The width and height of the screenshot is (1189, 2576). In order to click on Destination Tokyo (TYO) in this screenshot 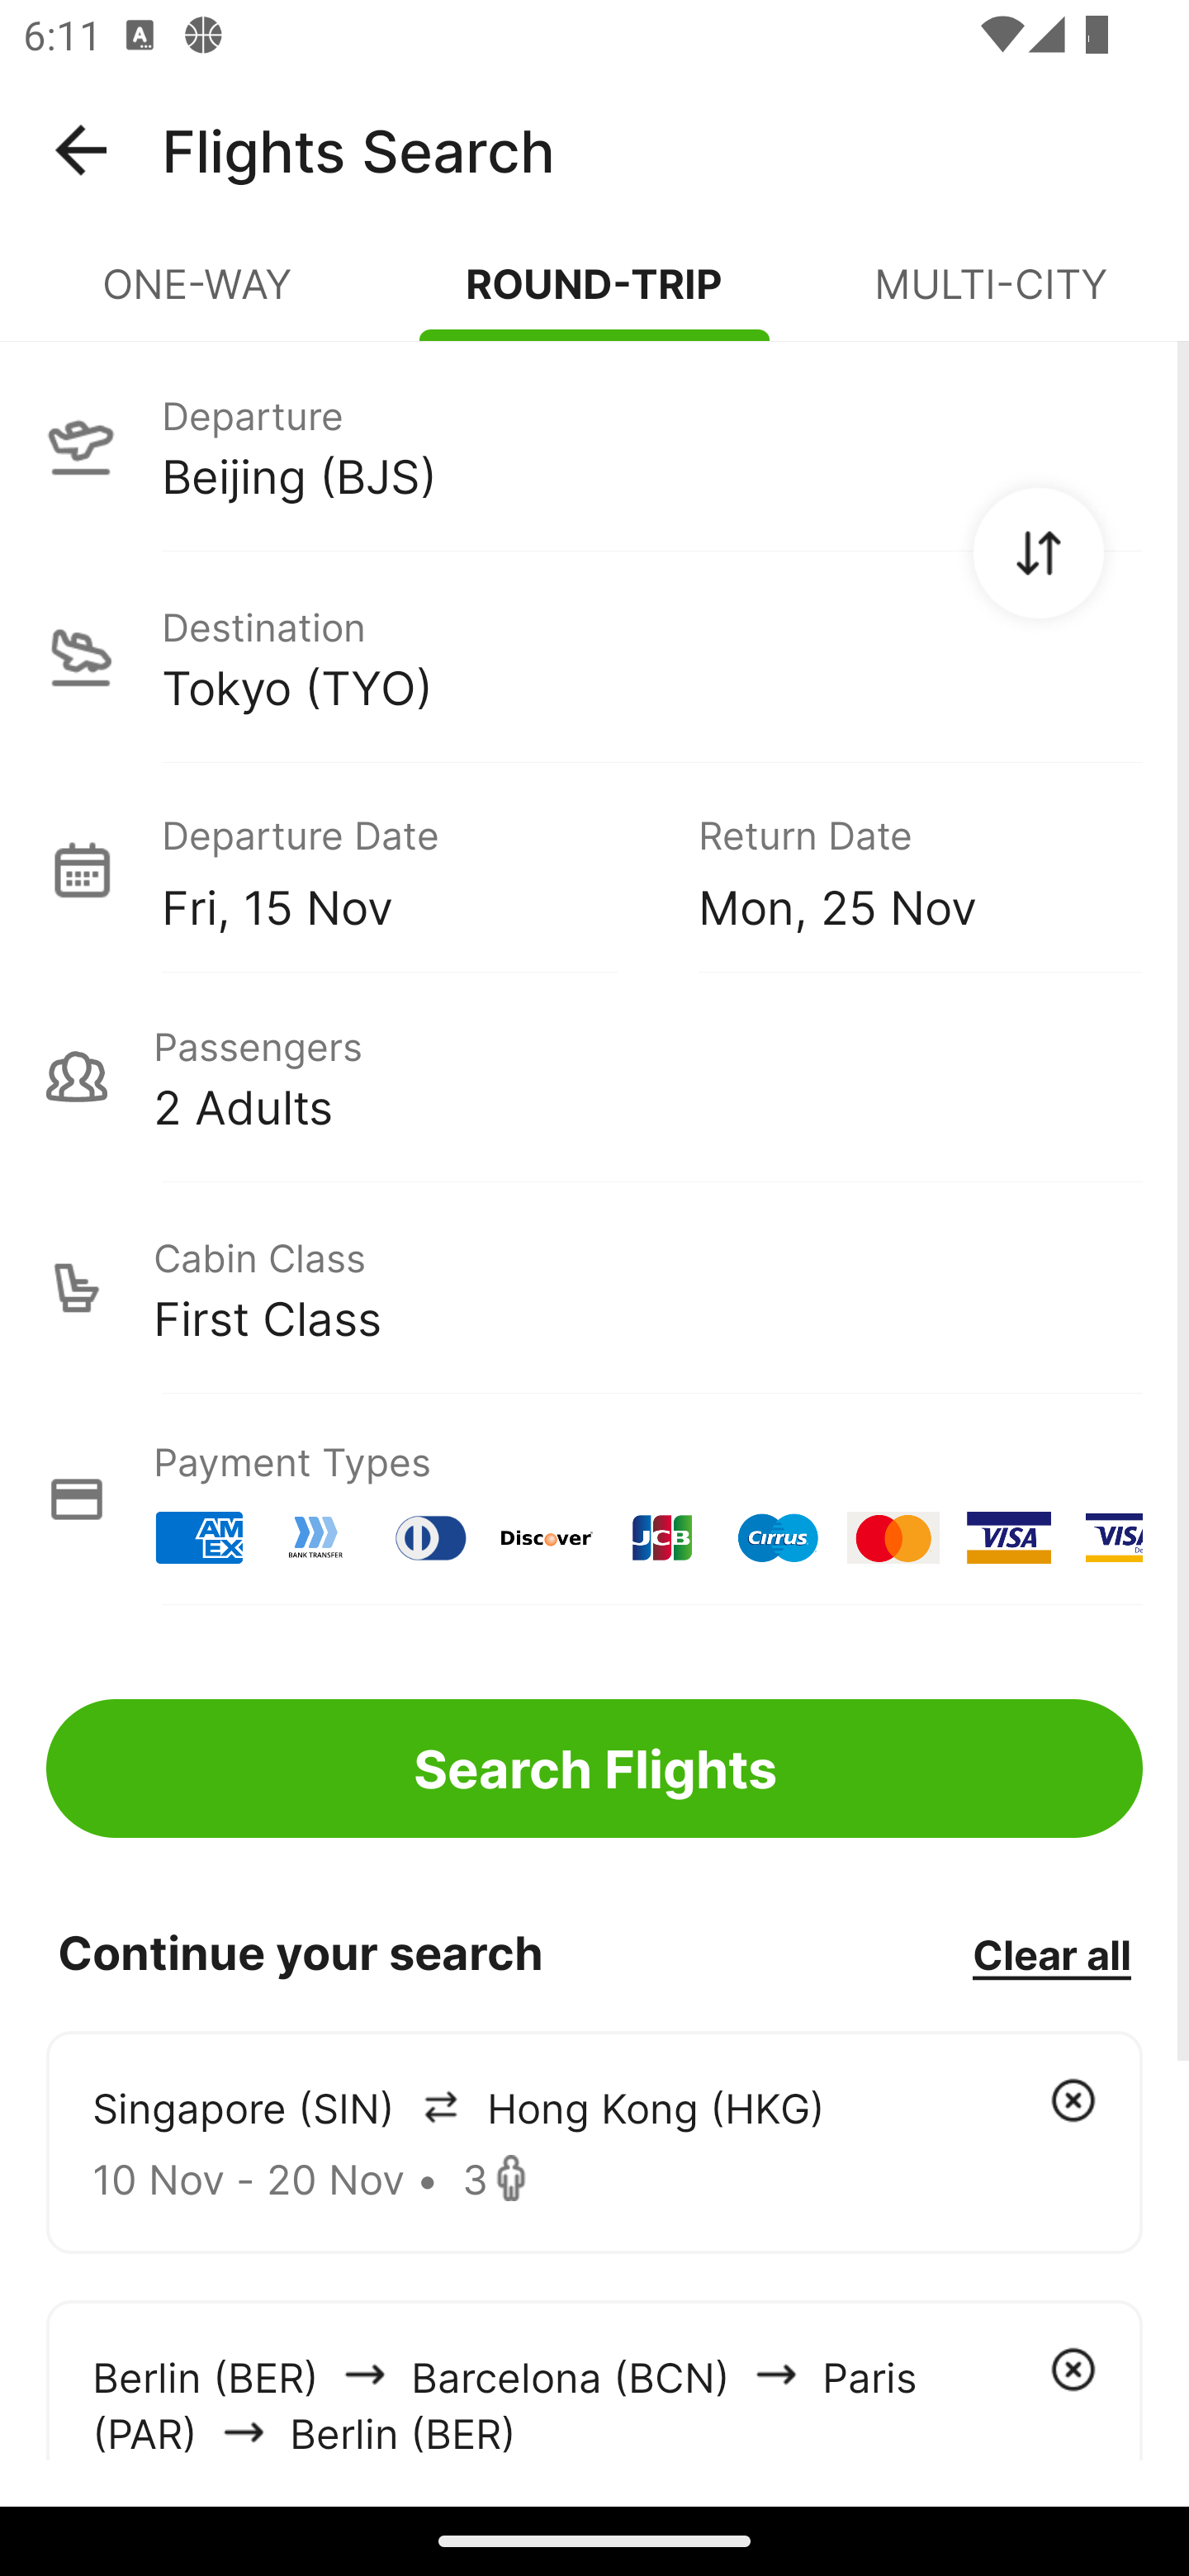, I will do `click(594, 657)`.